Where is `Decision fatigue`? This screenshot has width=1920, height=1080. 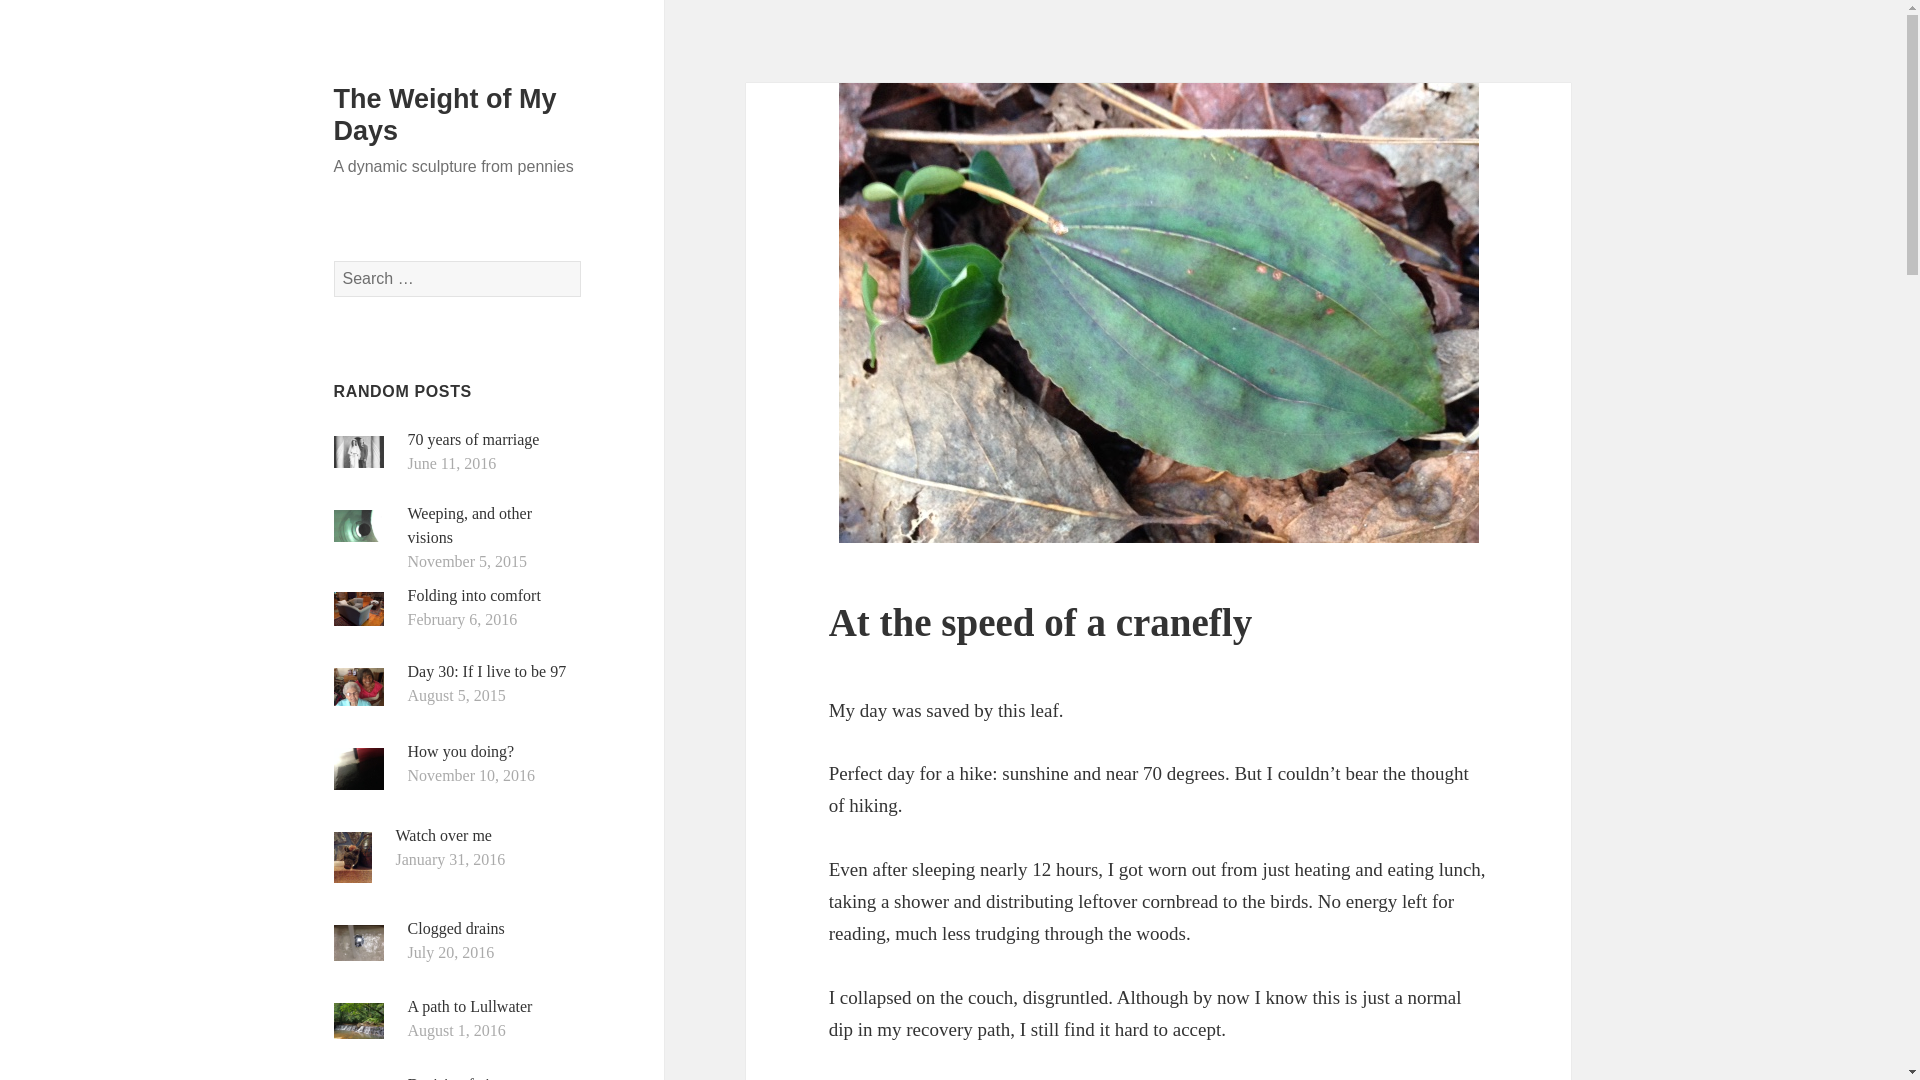 Decision fatigue is located at coordinates (460, 1078).